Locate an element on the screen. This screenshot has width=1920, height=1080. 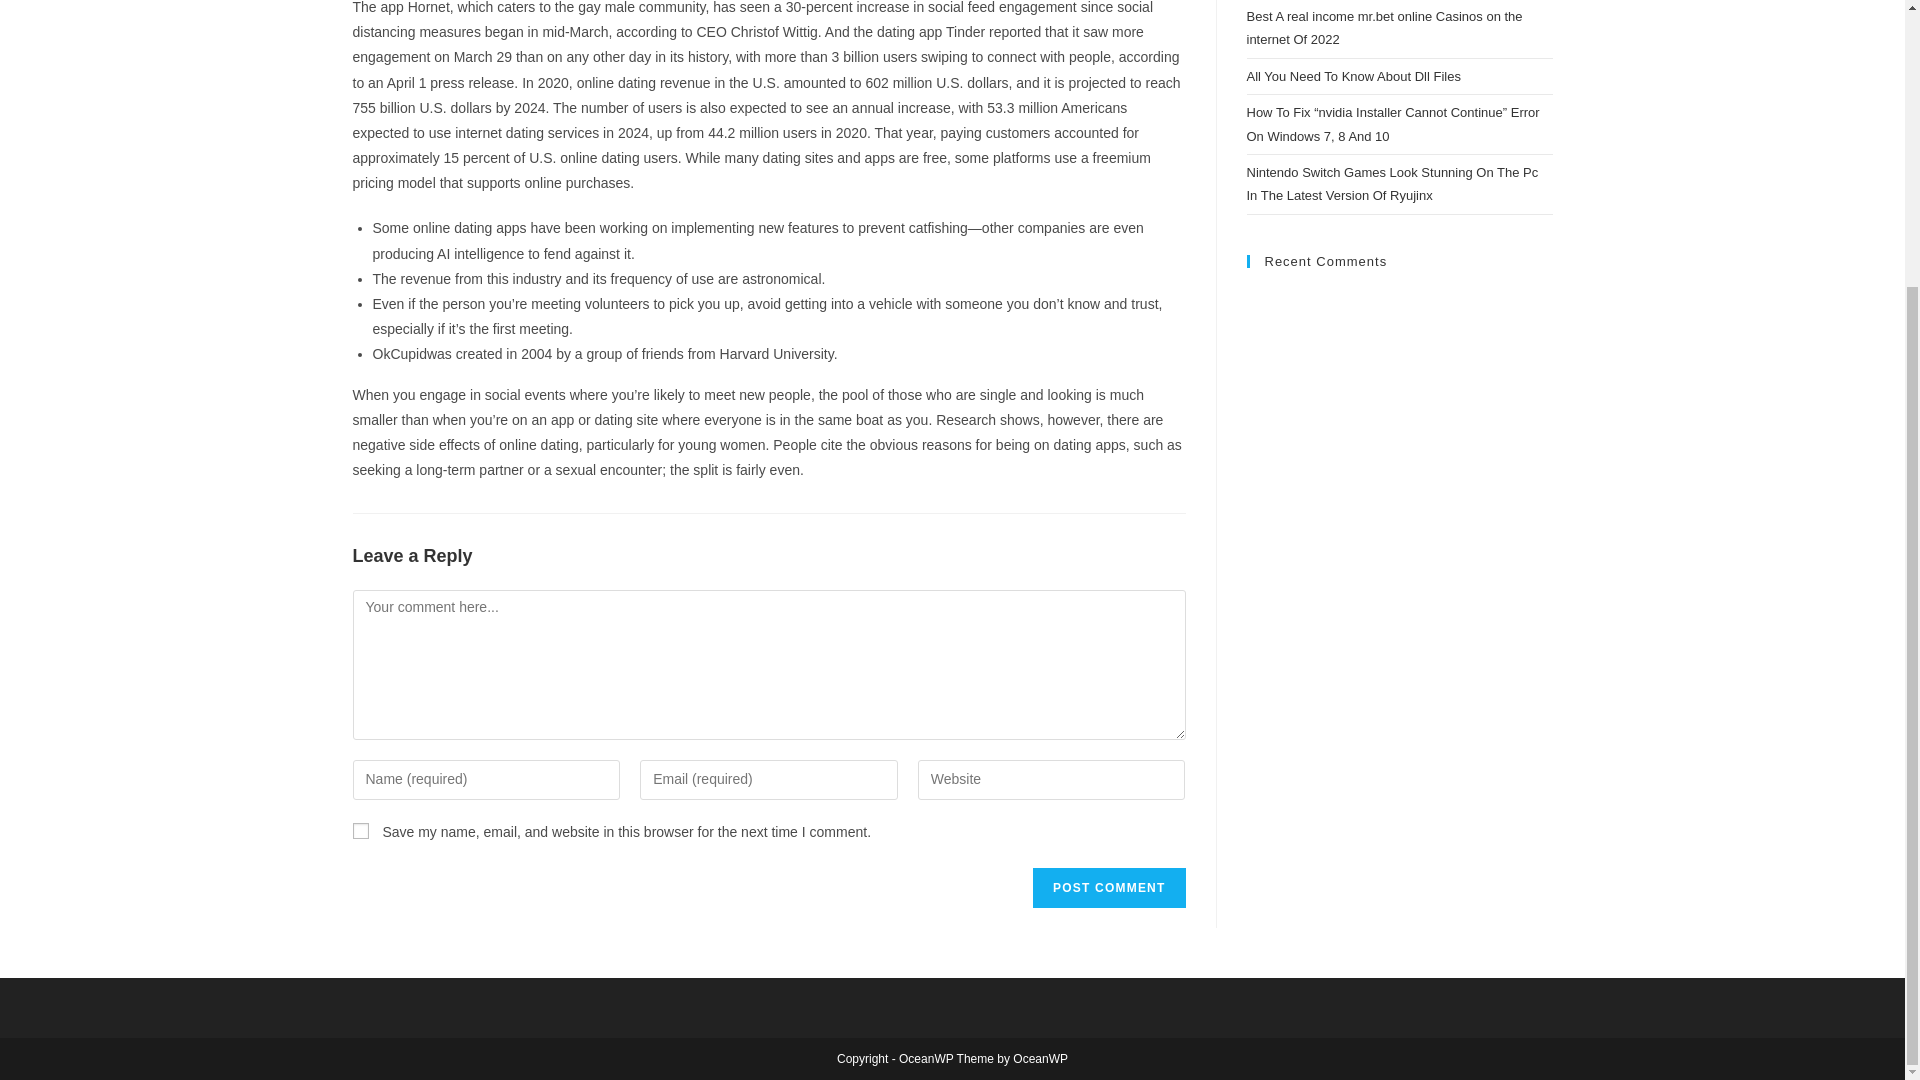
All You Need To Know About Dll Files is located at coordinates (1352, 76).